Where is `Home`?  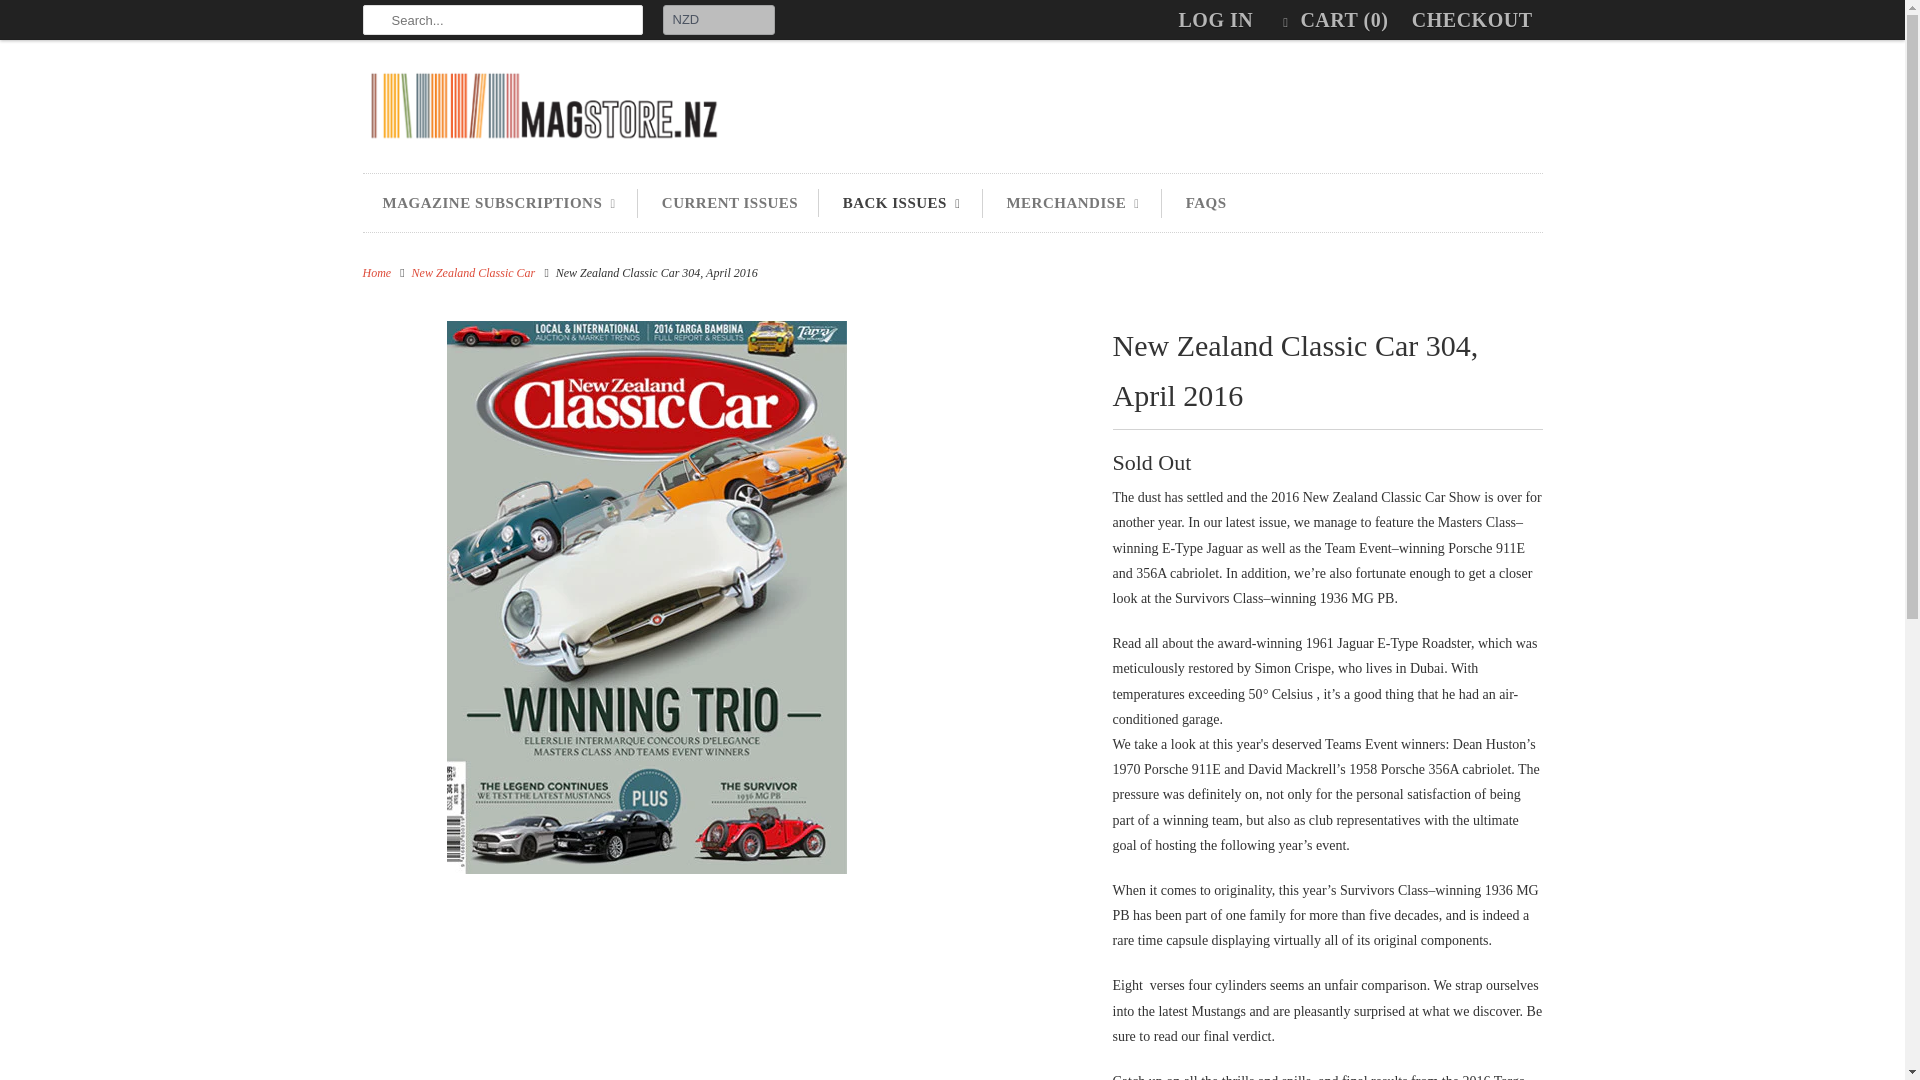 Home is located at coordinates (376, 272).